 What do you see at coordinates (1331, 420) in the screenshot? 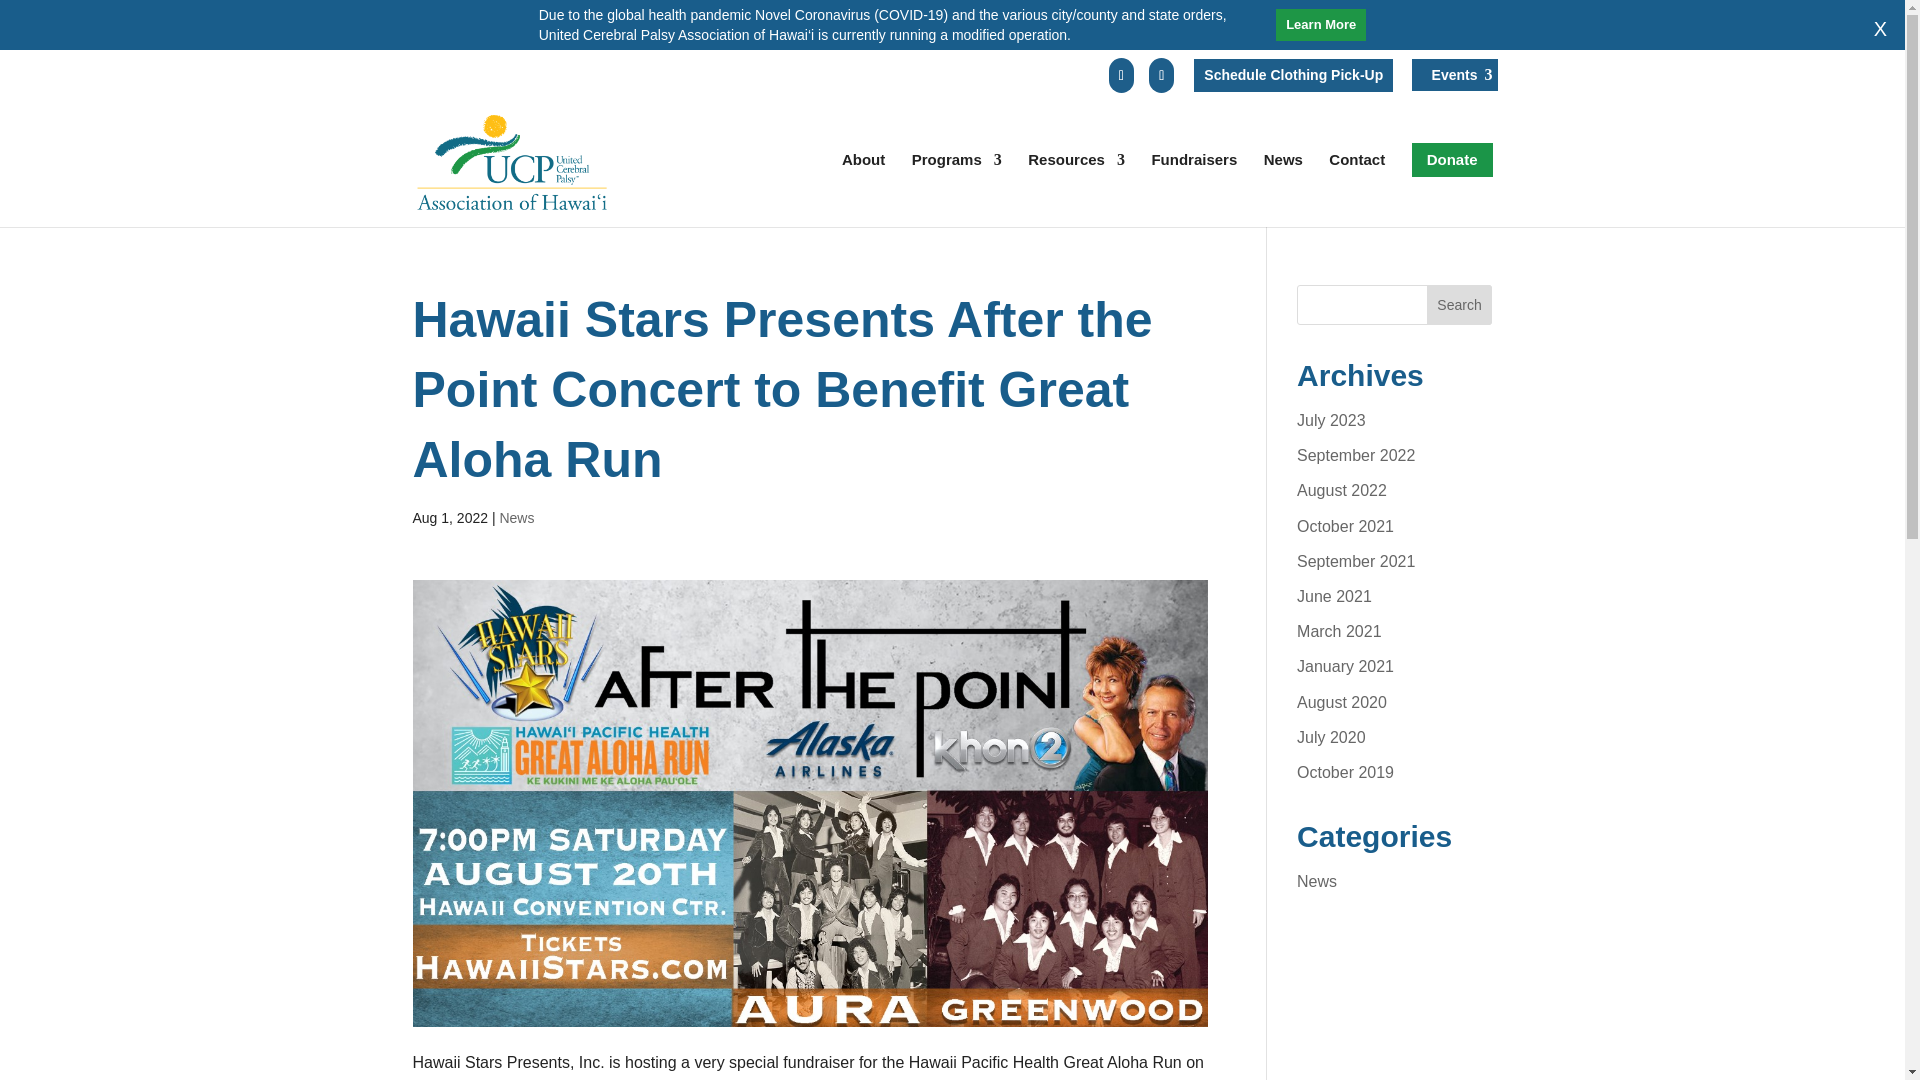
I see `July 2023` at bounding box center [1331, 420].